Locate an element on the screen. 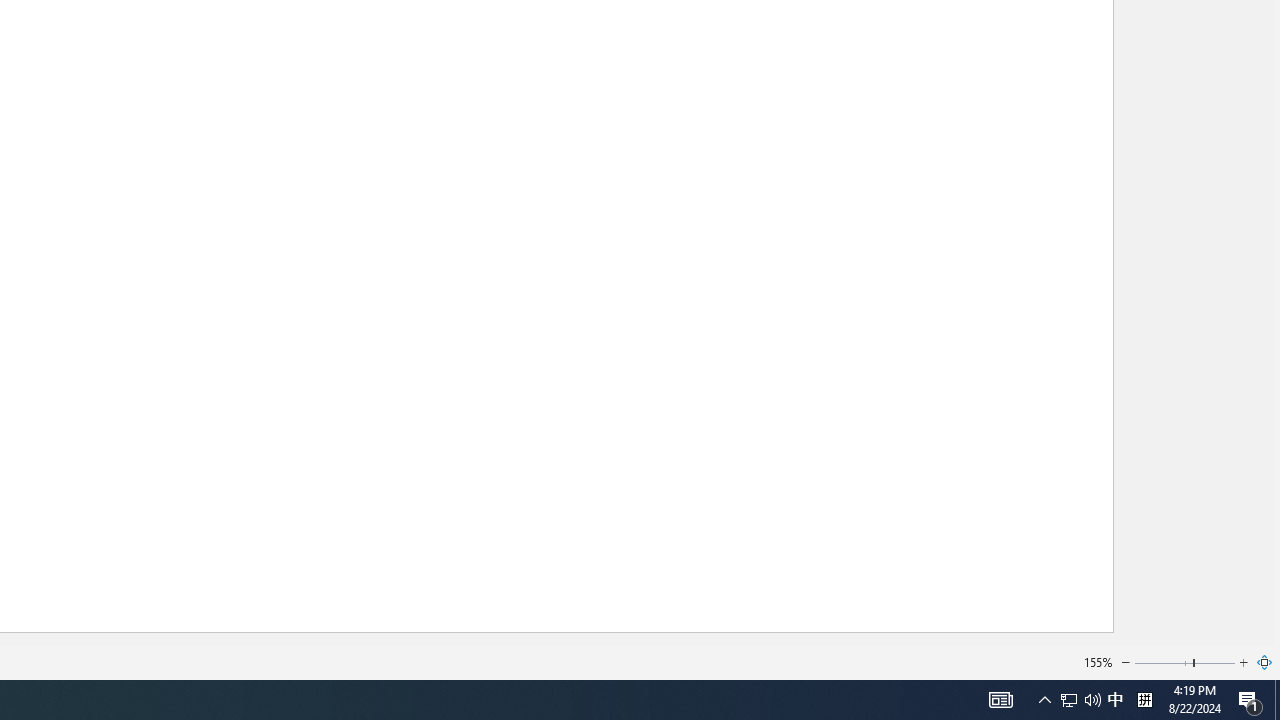  155% is located at coordinates (1098, 662).